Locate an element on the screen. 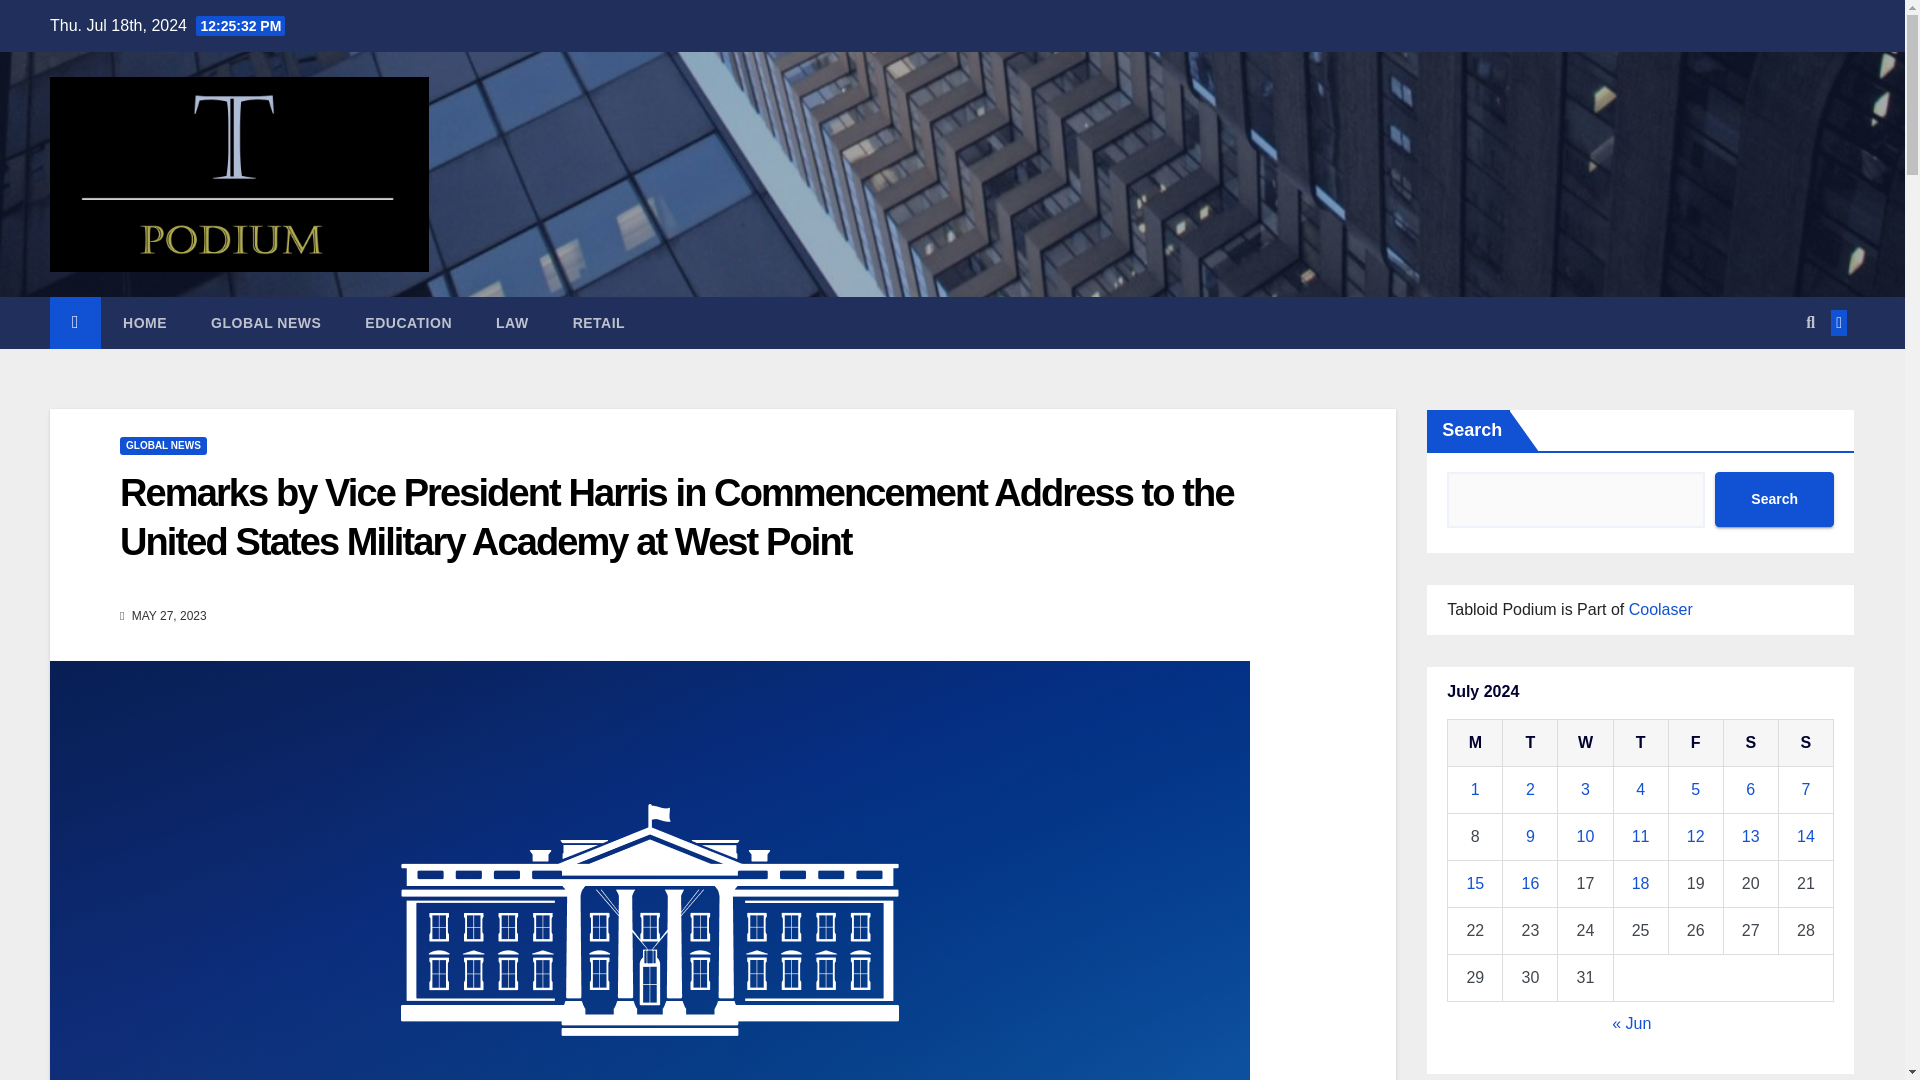 The image size is (1920, 1080). Law is located at coordinates (512, 322).